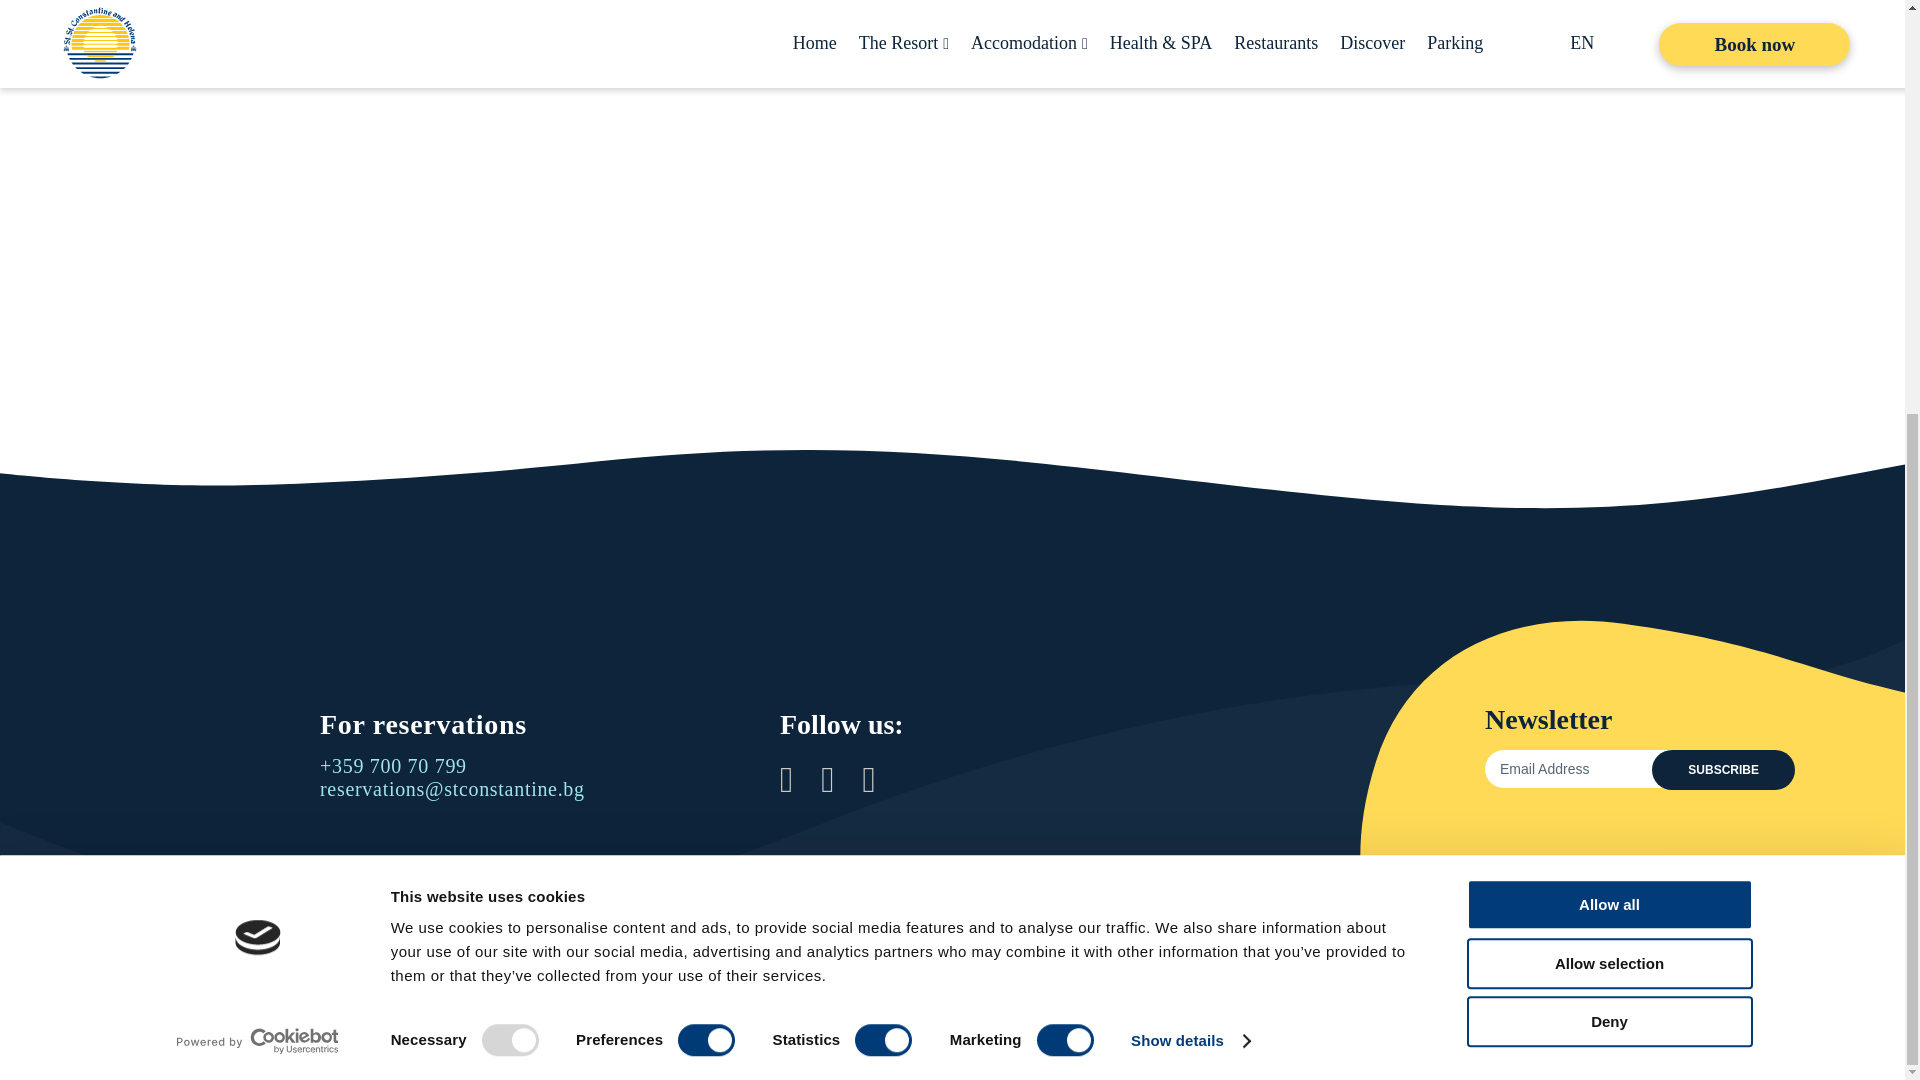  I want to click on Deny, so click(1608, 358).